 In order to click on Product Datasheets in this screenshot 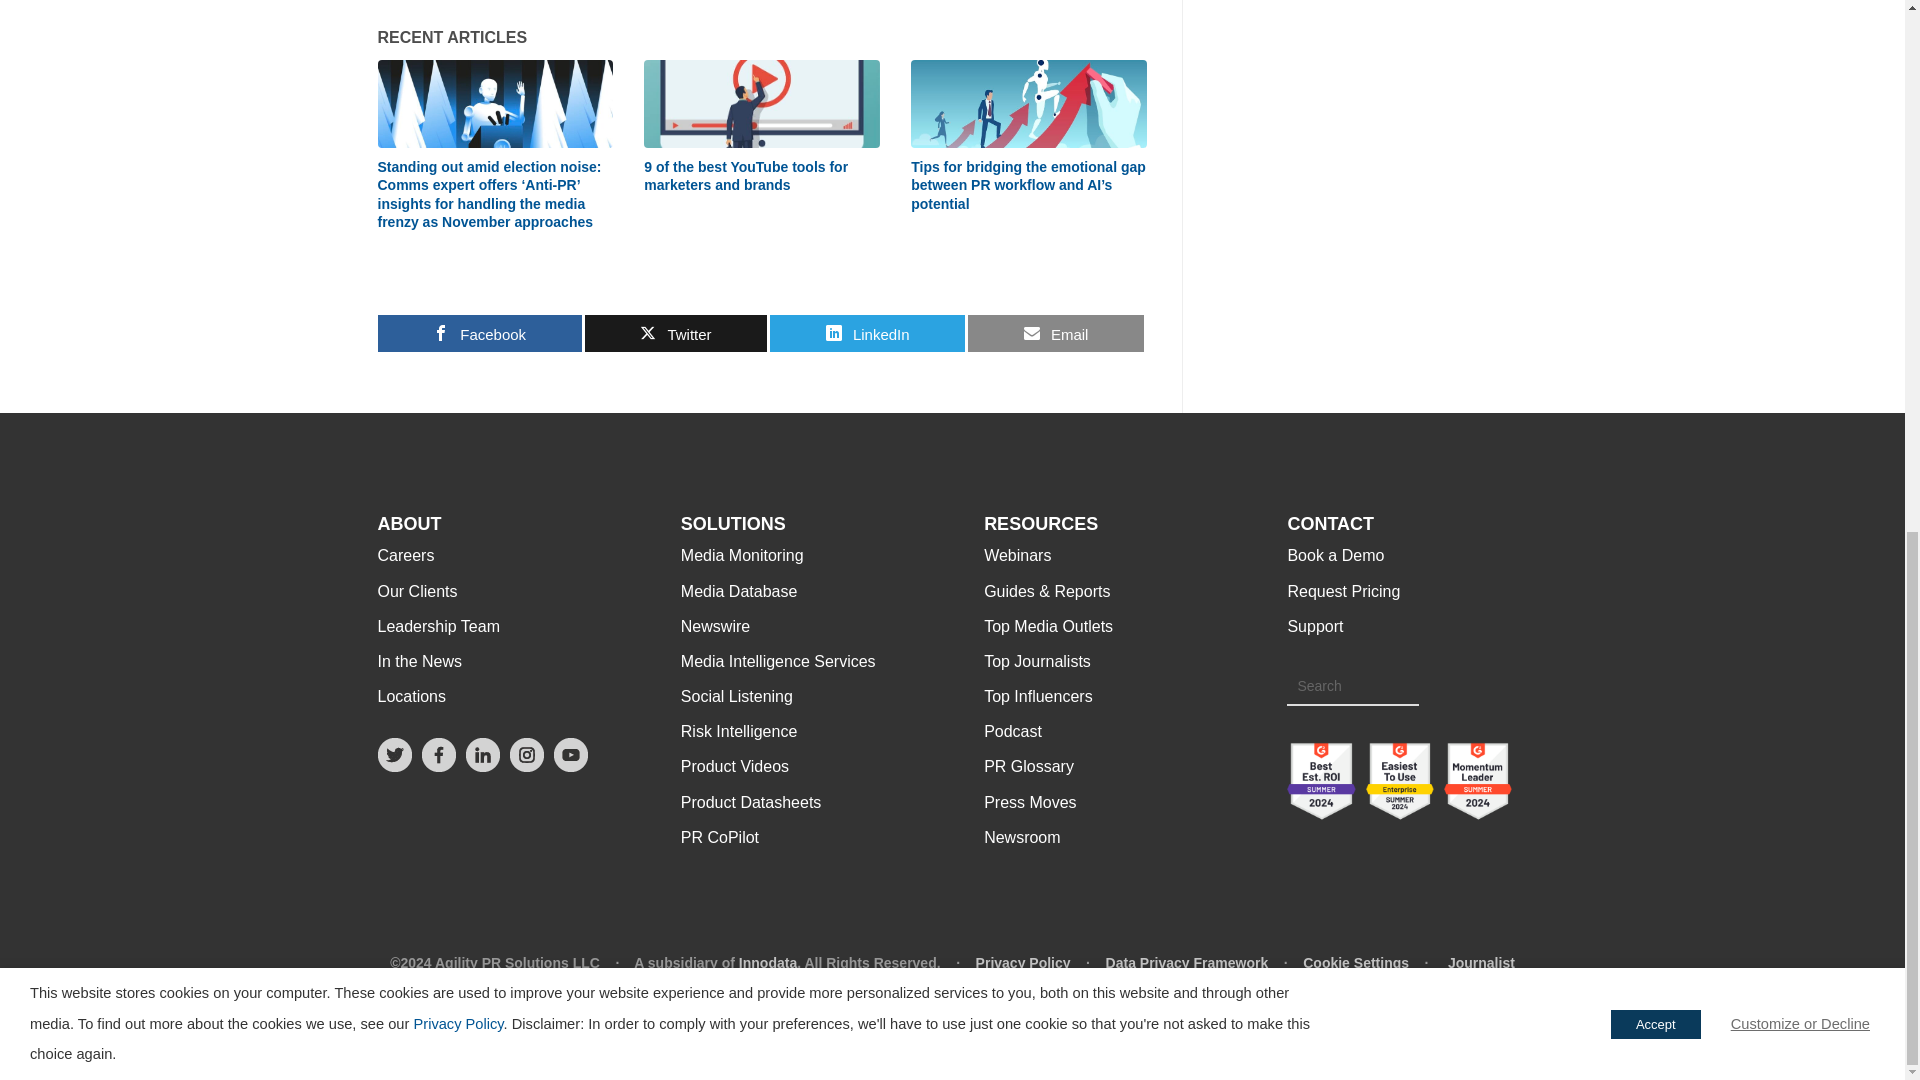, I will do `click(751, 802)`.